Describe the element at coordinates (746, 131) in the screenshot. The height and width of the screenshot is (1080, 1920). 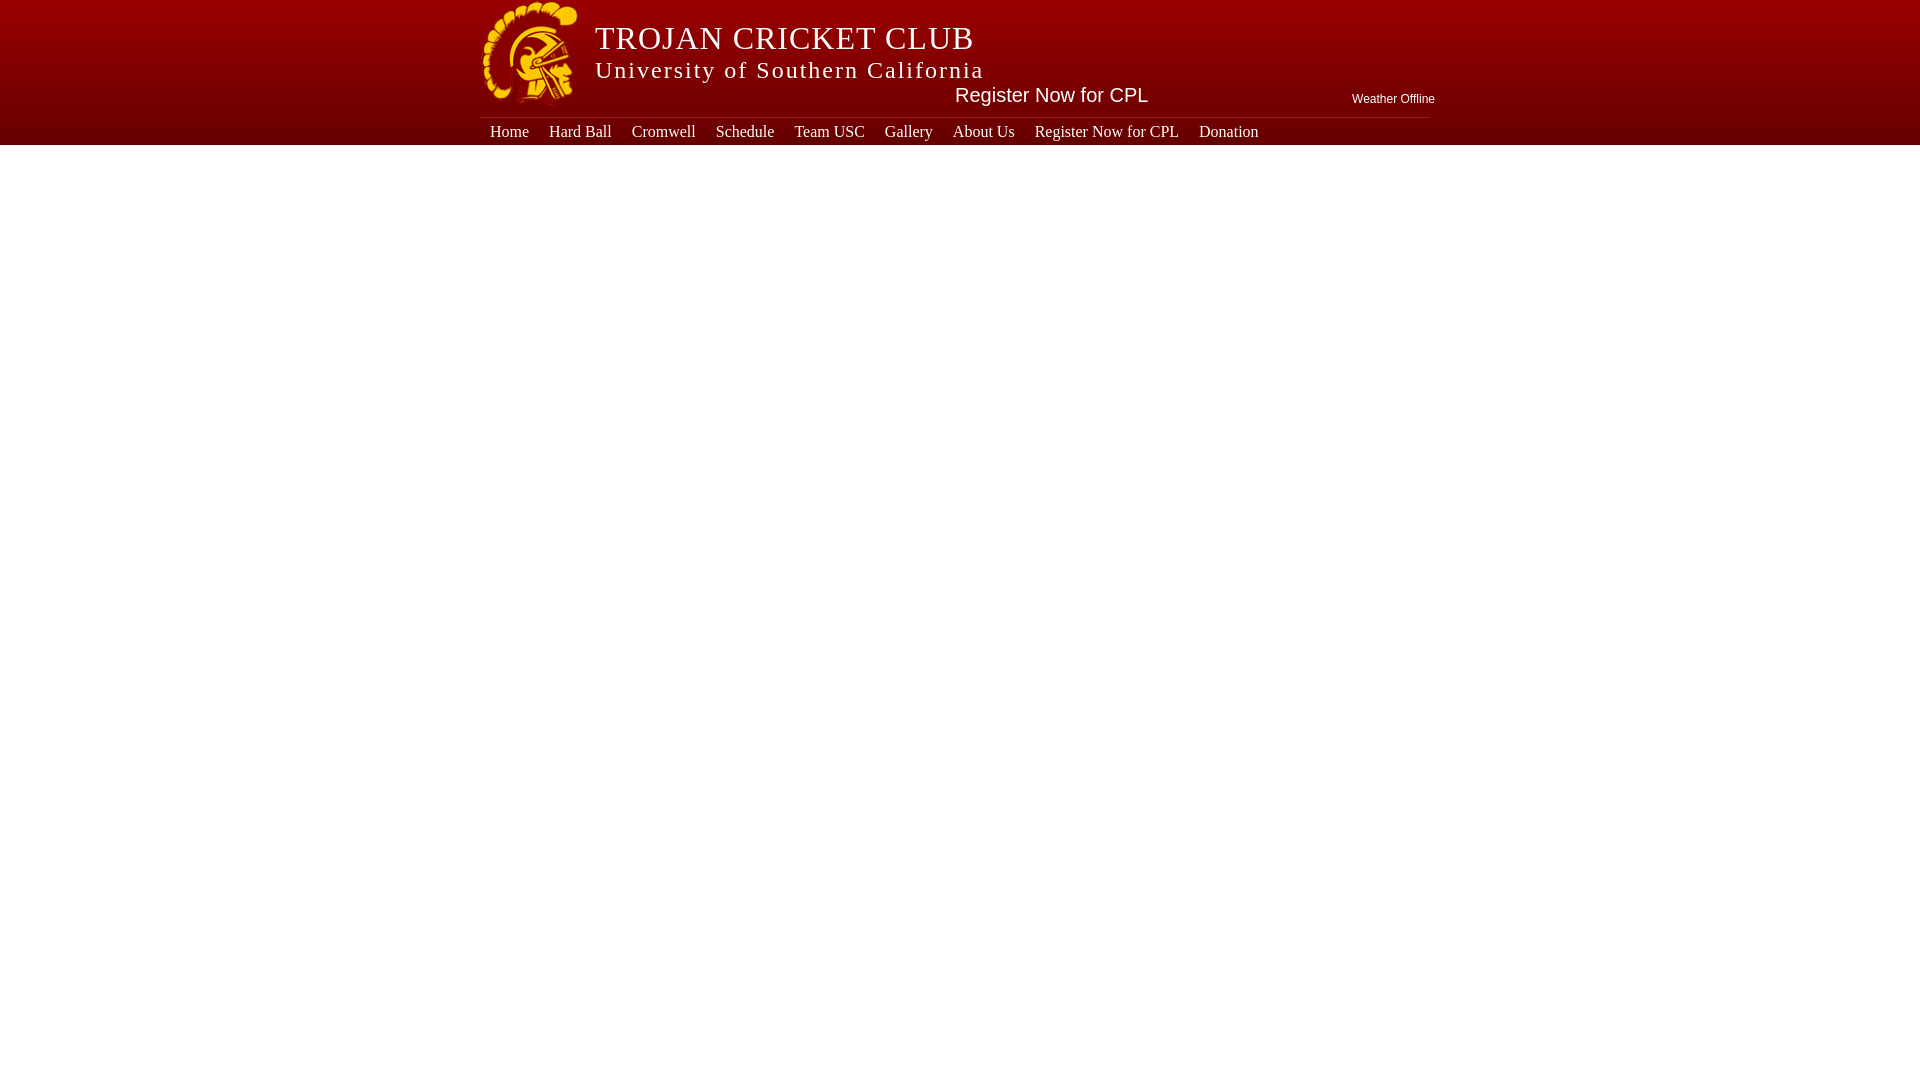
I see `Schedule` at that location.